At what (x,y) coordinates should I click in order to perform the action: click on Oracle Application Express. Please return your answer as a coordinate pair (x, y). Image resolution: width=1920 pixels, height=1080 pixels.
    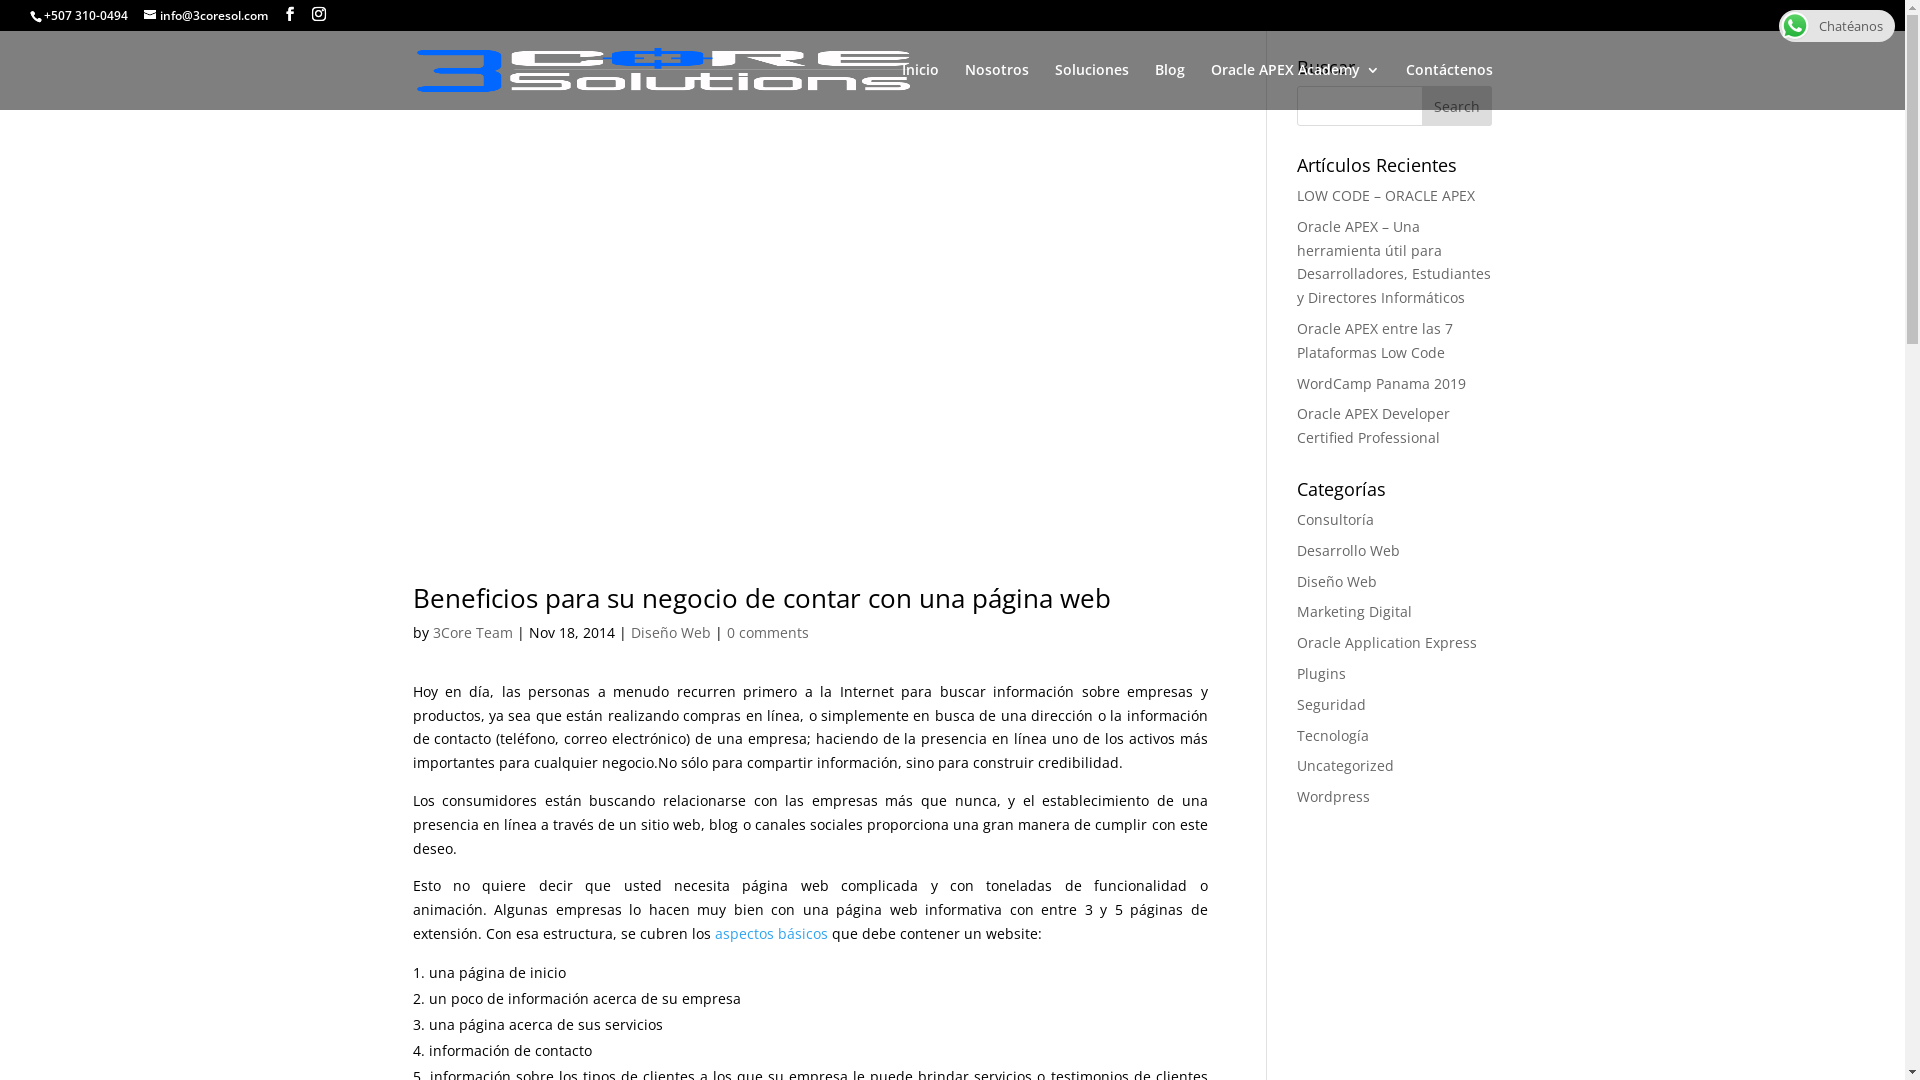
    Looking at the image, I should click on (1387, 642).